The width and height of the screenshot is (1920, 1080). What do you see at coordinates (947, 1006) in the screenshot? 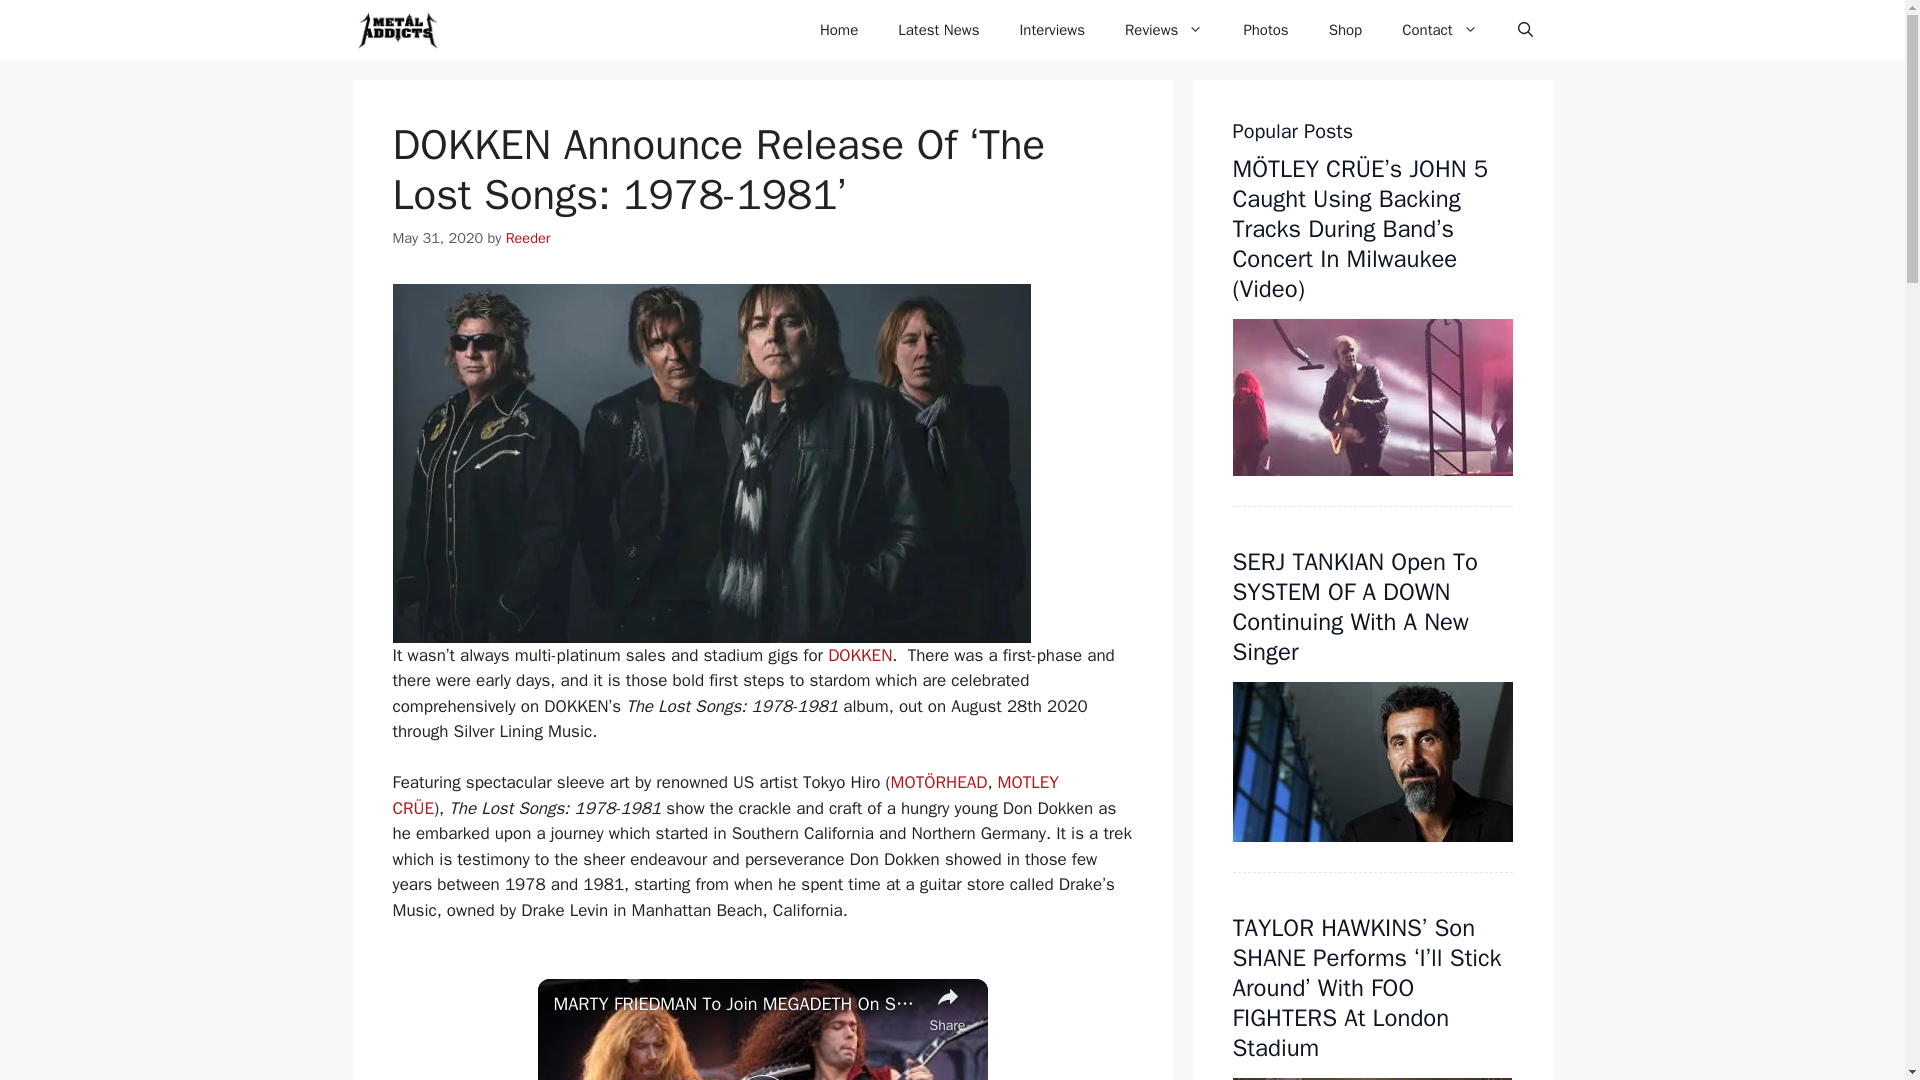
I see `share` at bounding box center [947, 1006].